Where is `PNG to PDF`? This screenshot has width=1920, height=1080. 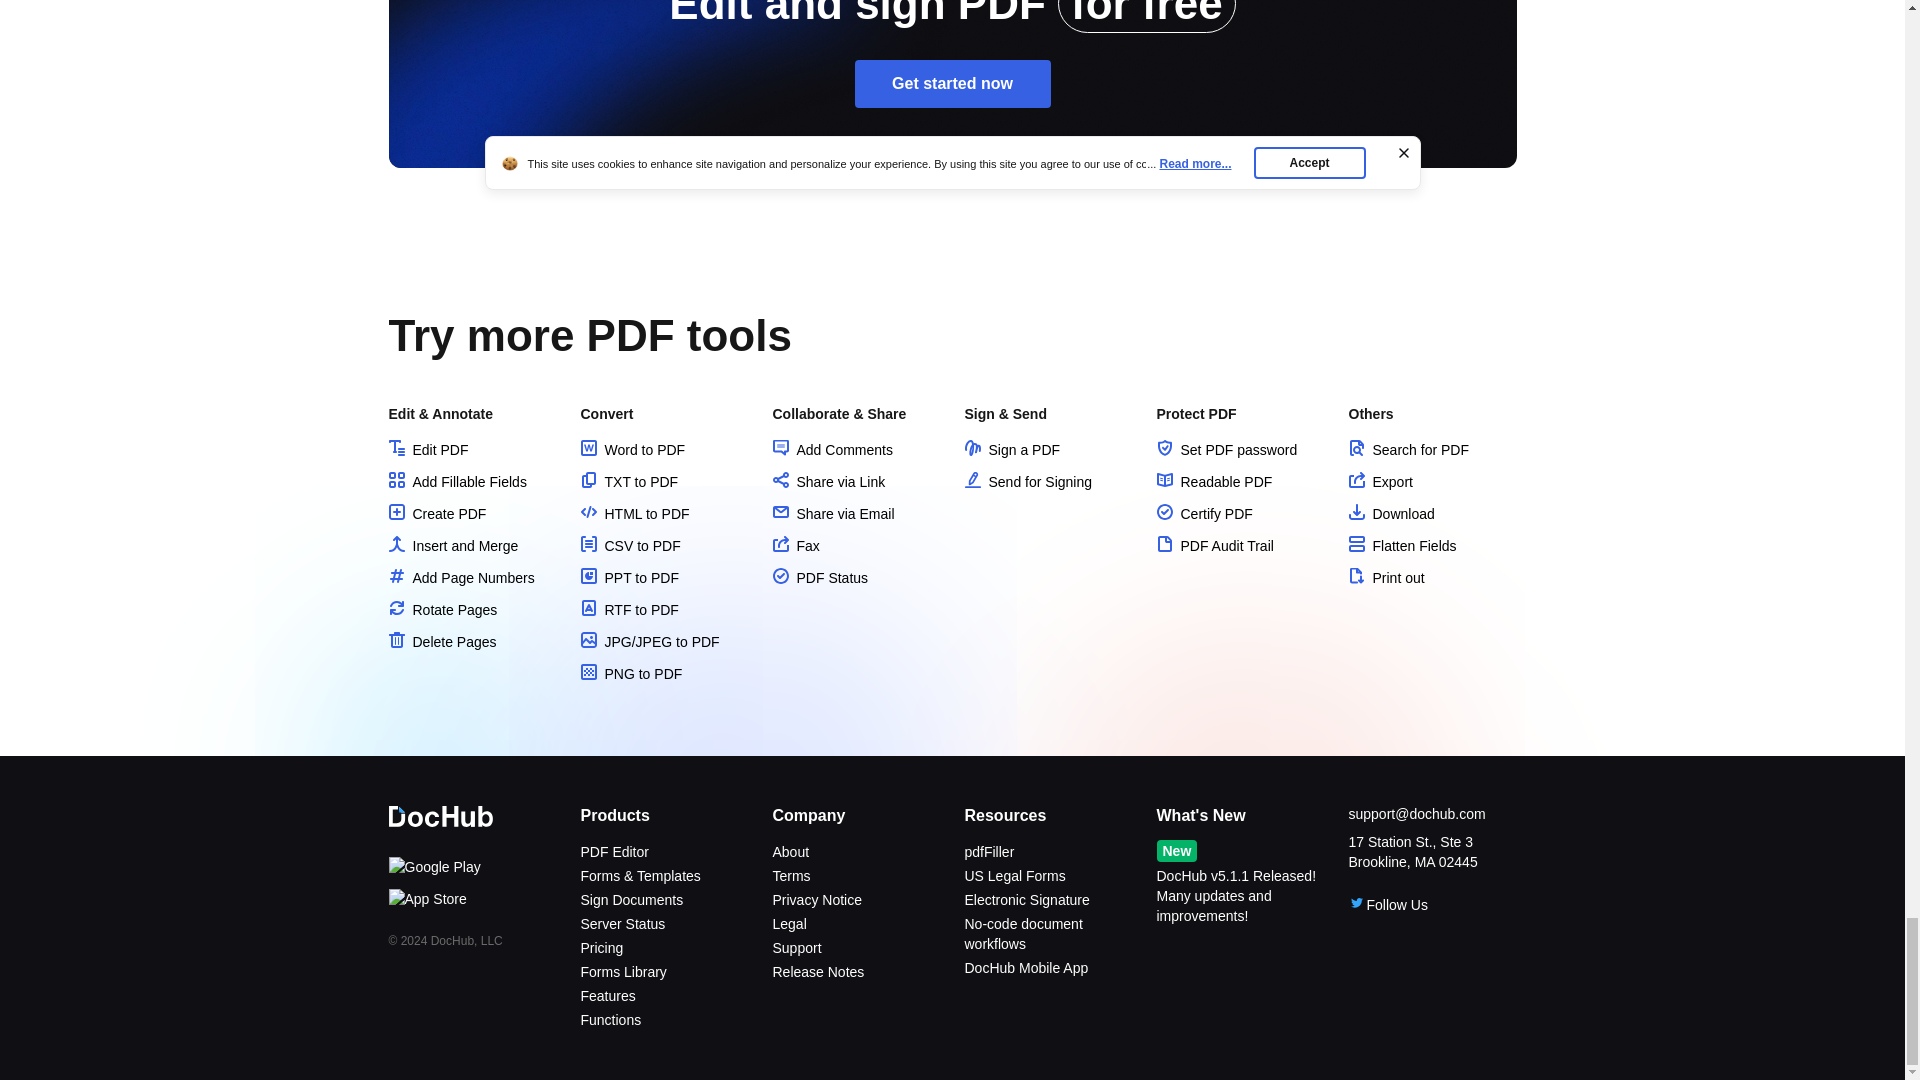 PNG to PDF is located at coordinates (630, 674).